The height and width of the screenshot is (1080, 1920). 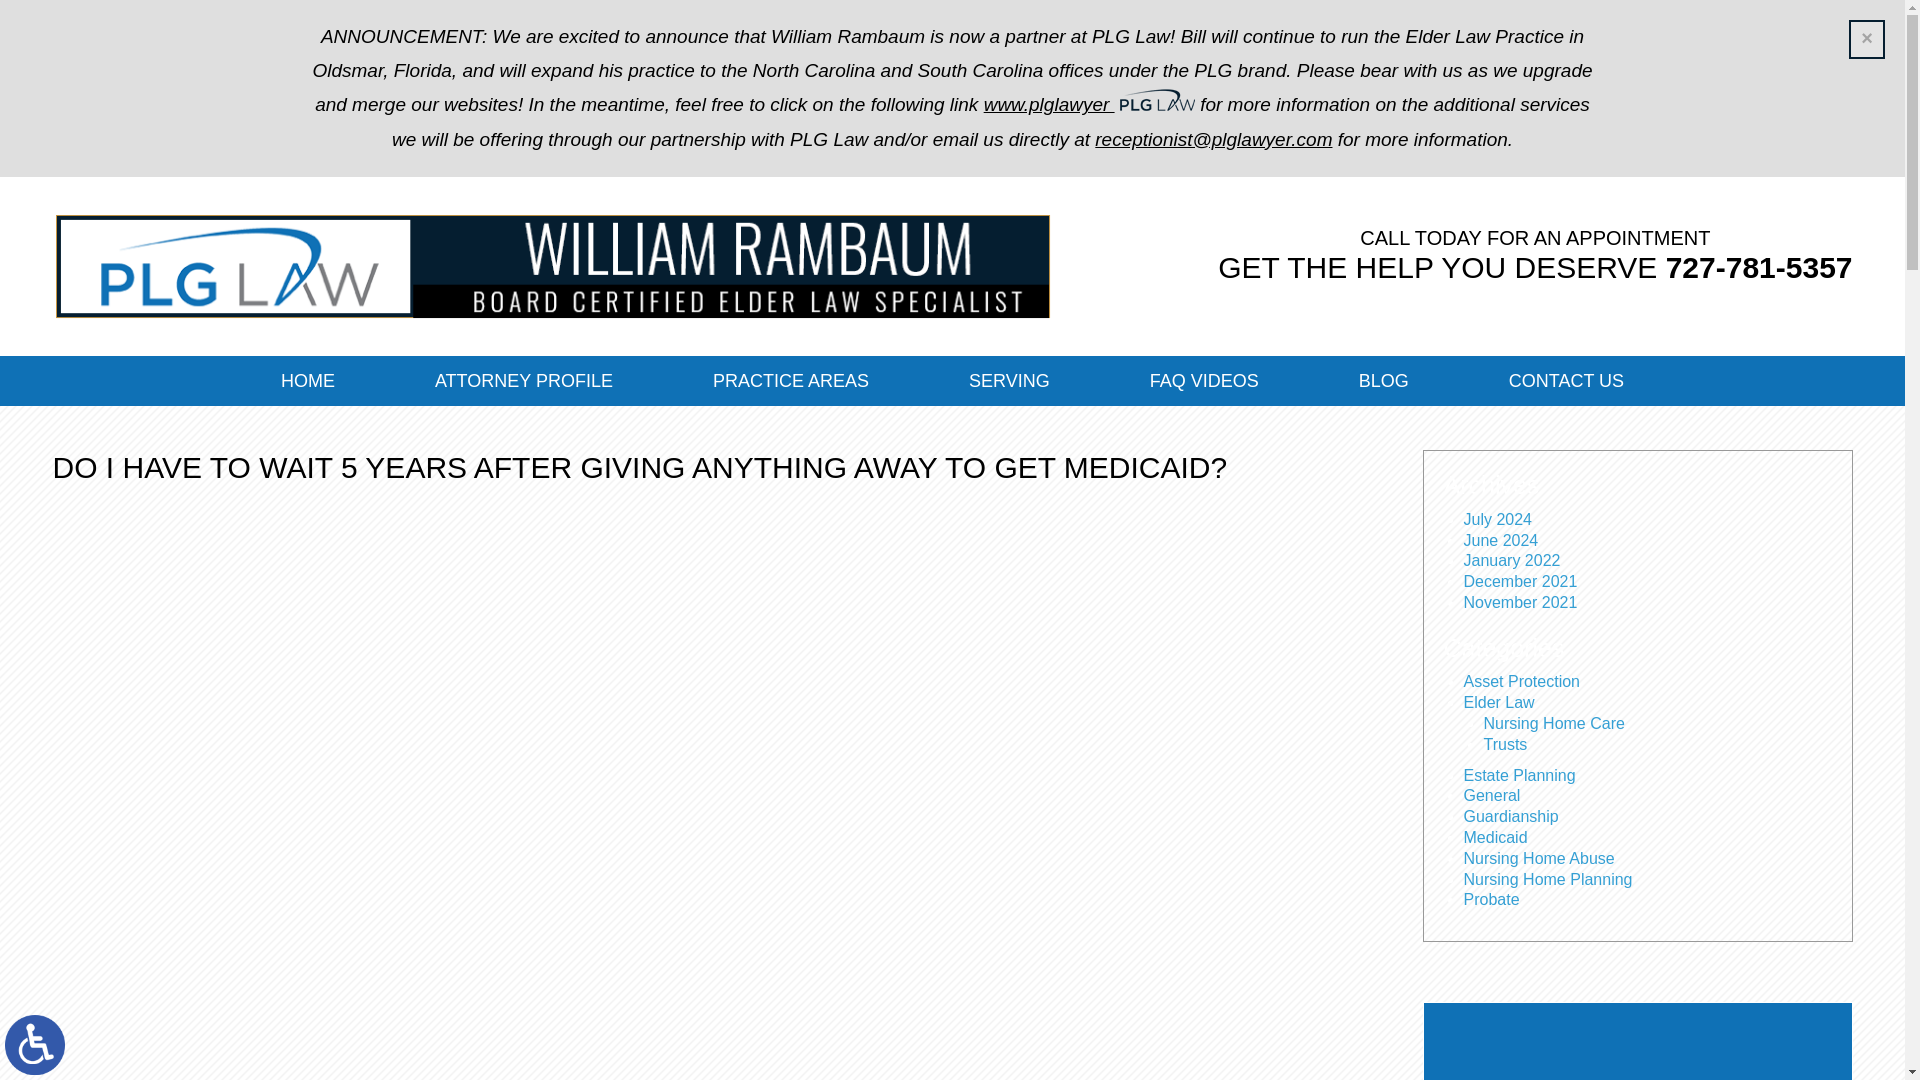 What do you see at coordinates (524, 381) in the screenshot?
I see `ATTORNEY PROFILE` at bounding box center [524, 381].